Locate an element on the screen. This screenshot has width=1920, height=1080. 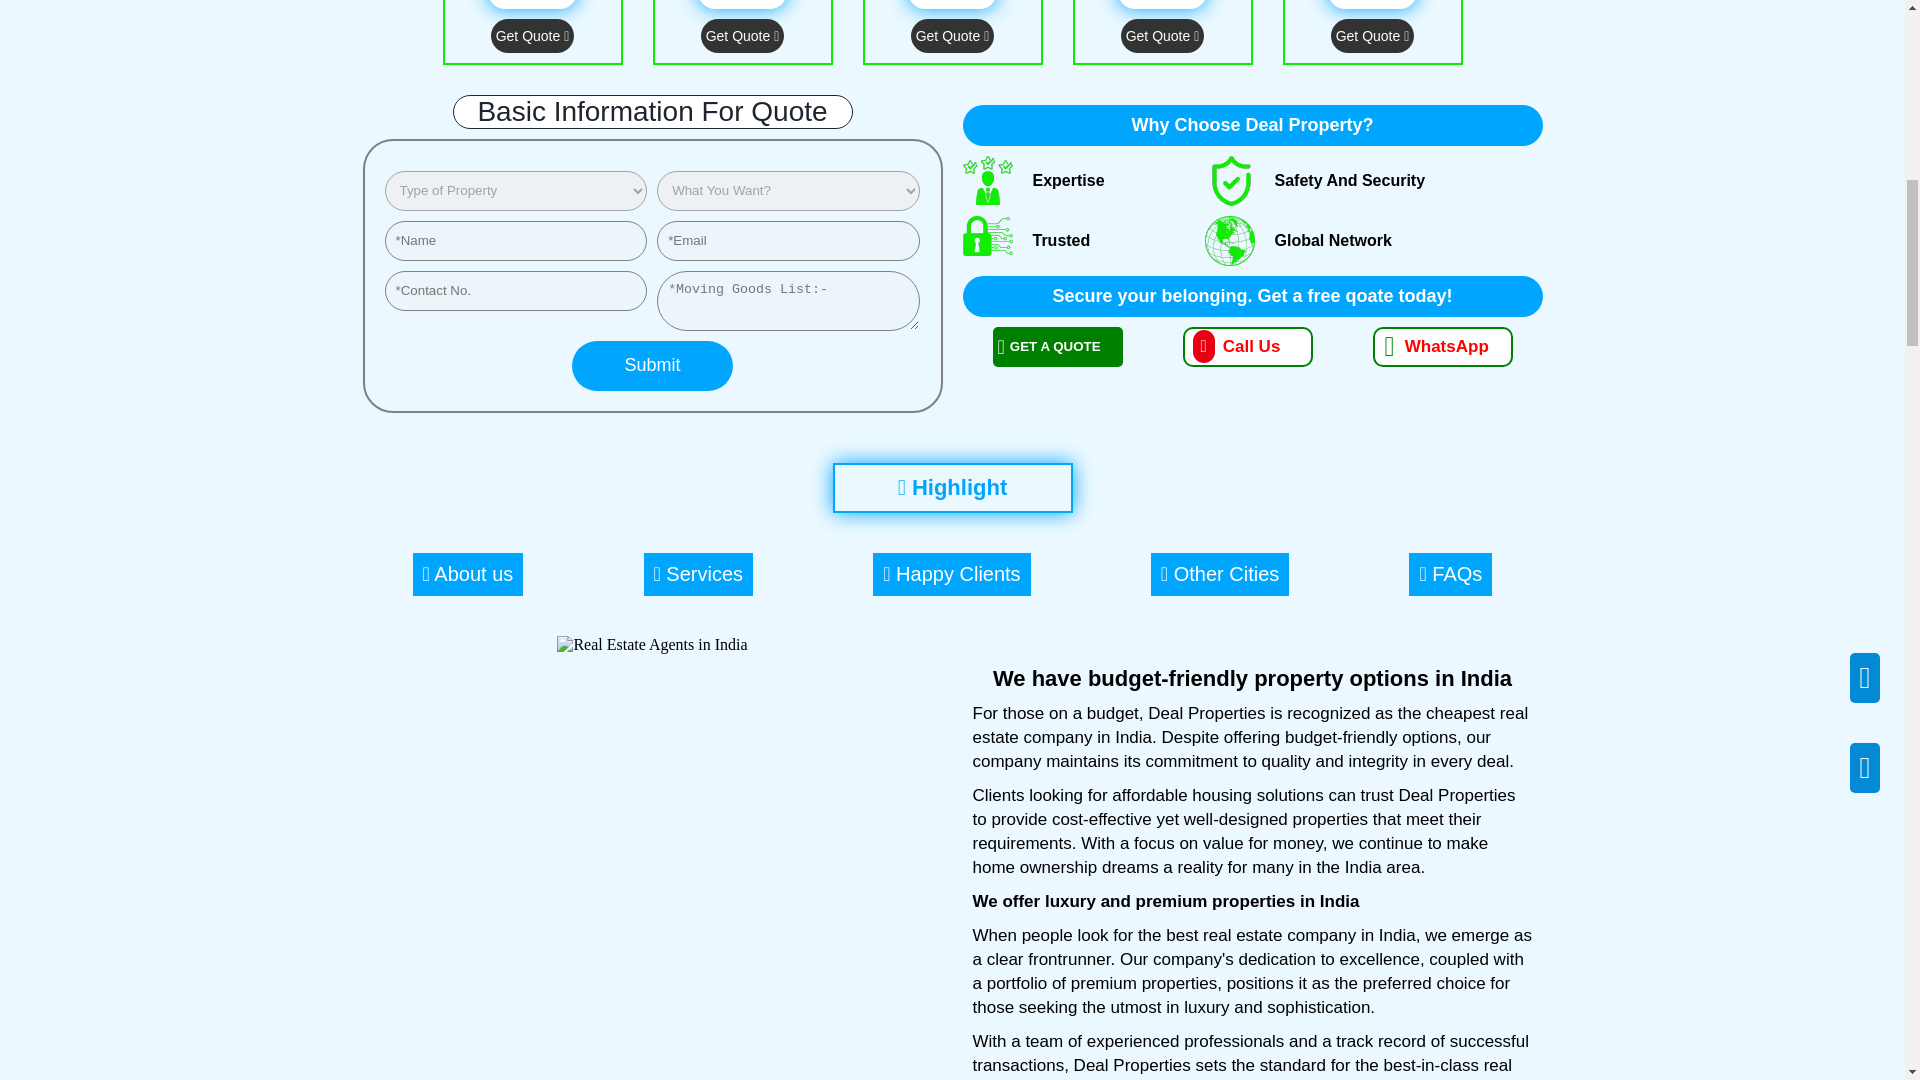
GET A QUOTE is located at coordinates (1056, 347).